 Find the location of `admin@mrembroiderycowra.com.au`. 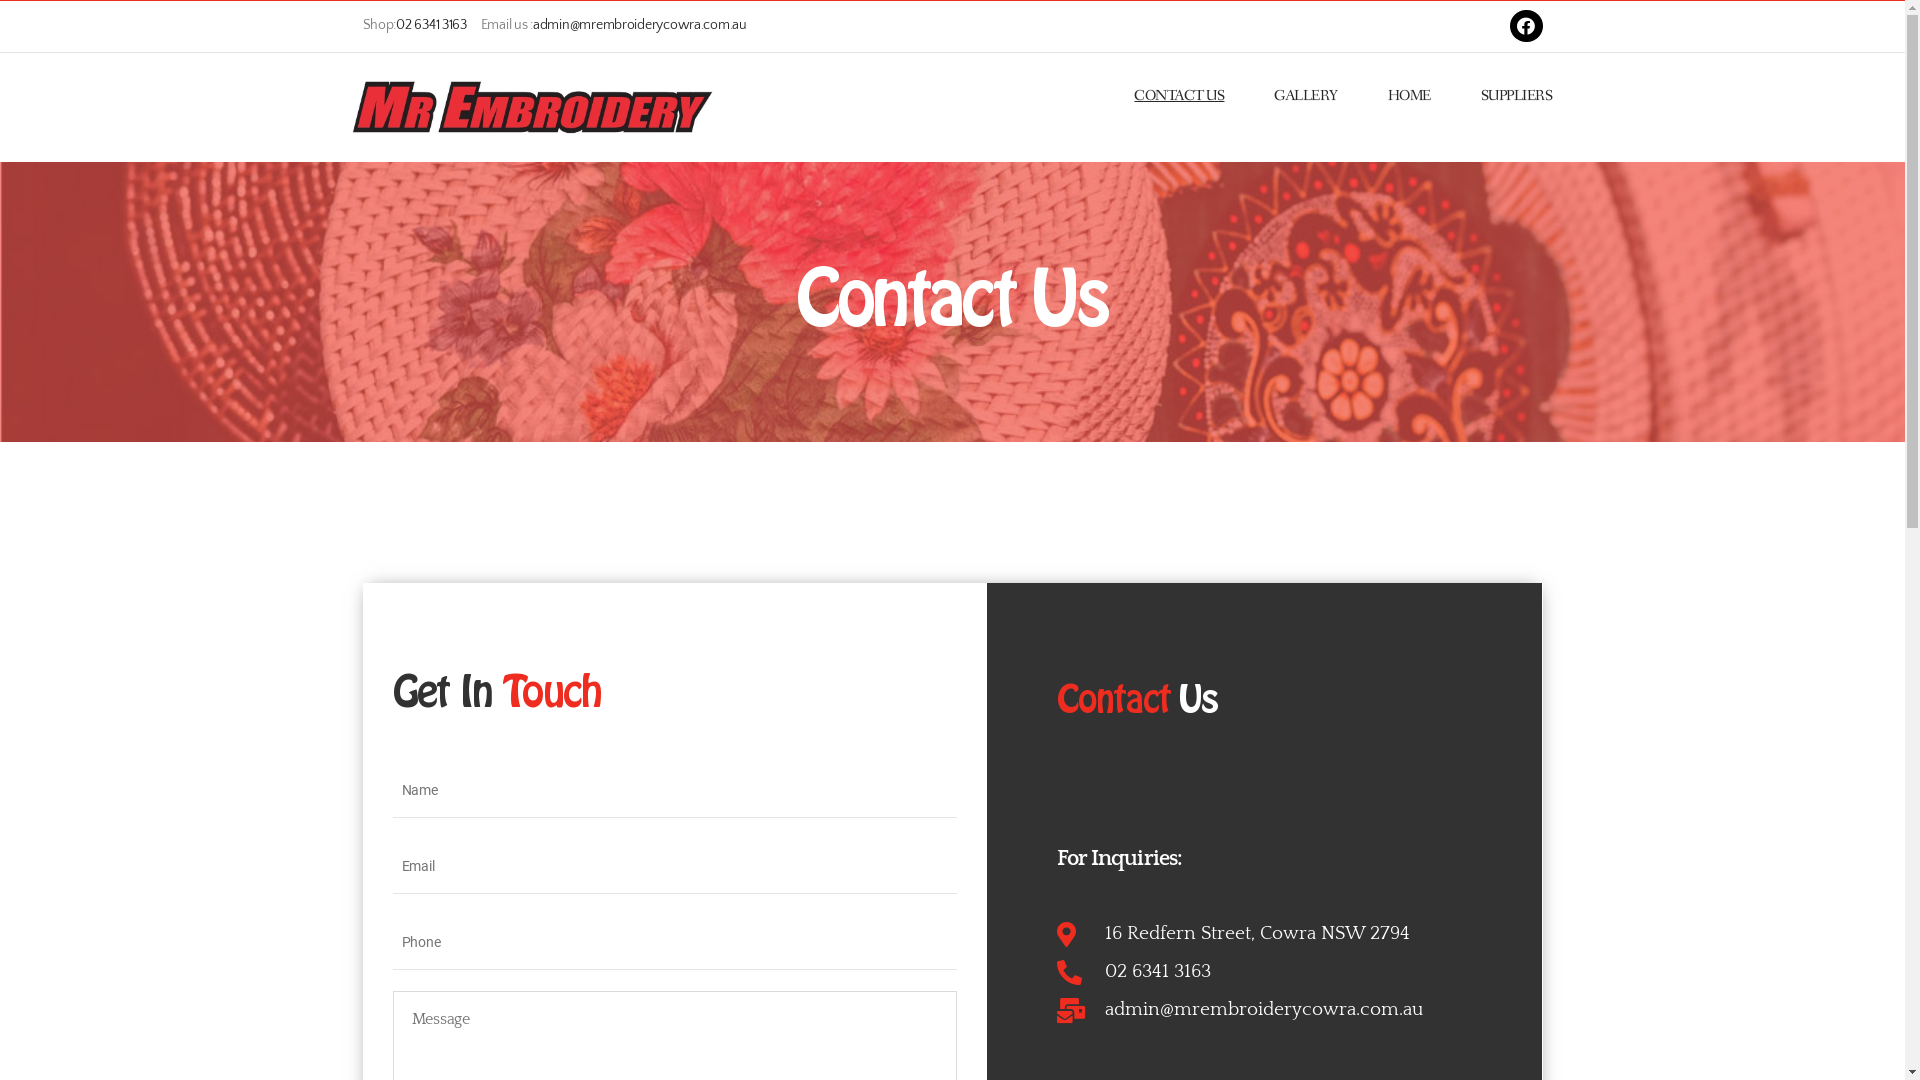

admin@mrembroiderycowra.com.au is located at coordinates (1285, 1010).